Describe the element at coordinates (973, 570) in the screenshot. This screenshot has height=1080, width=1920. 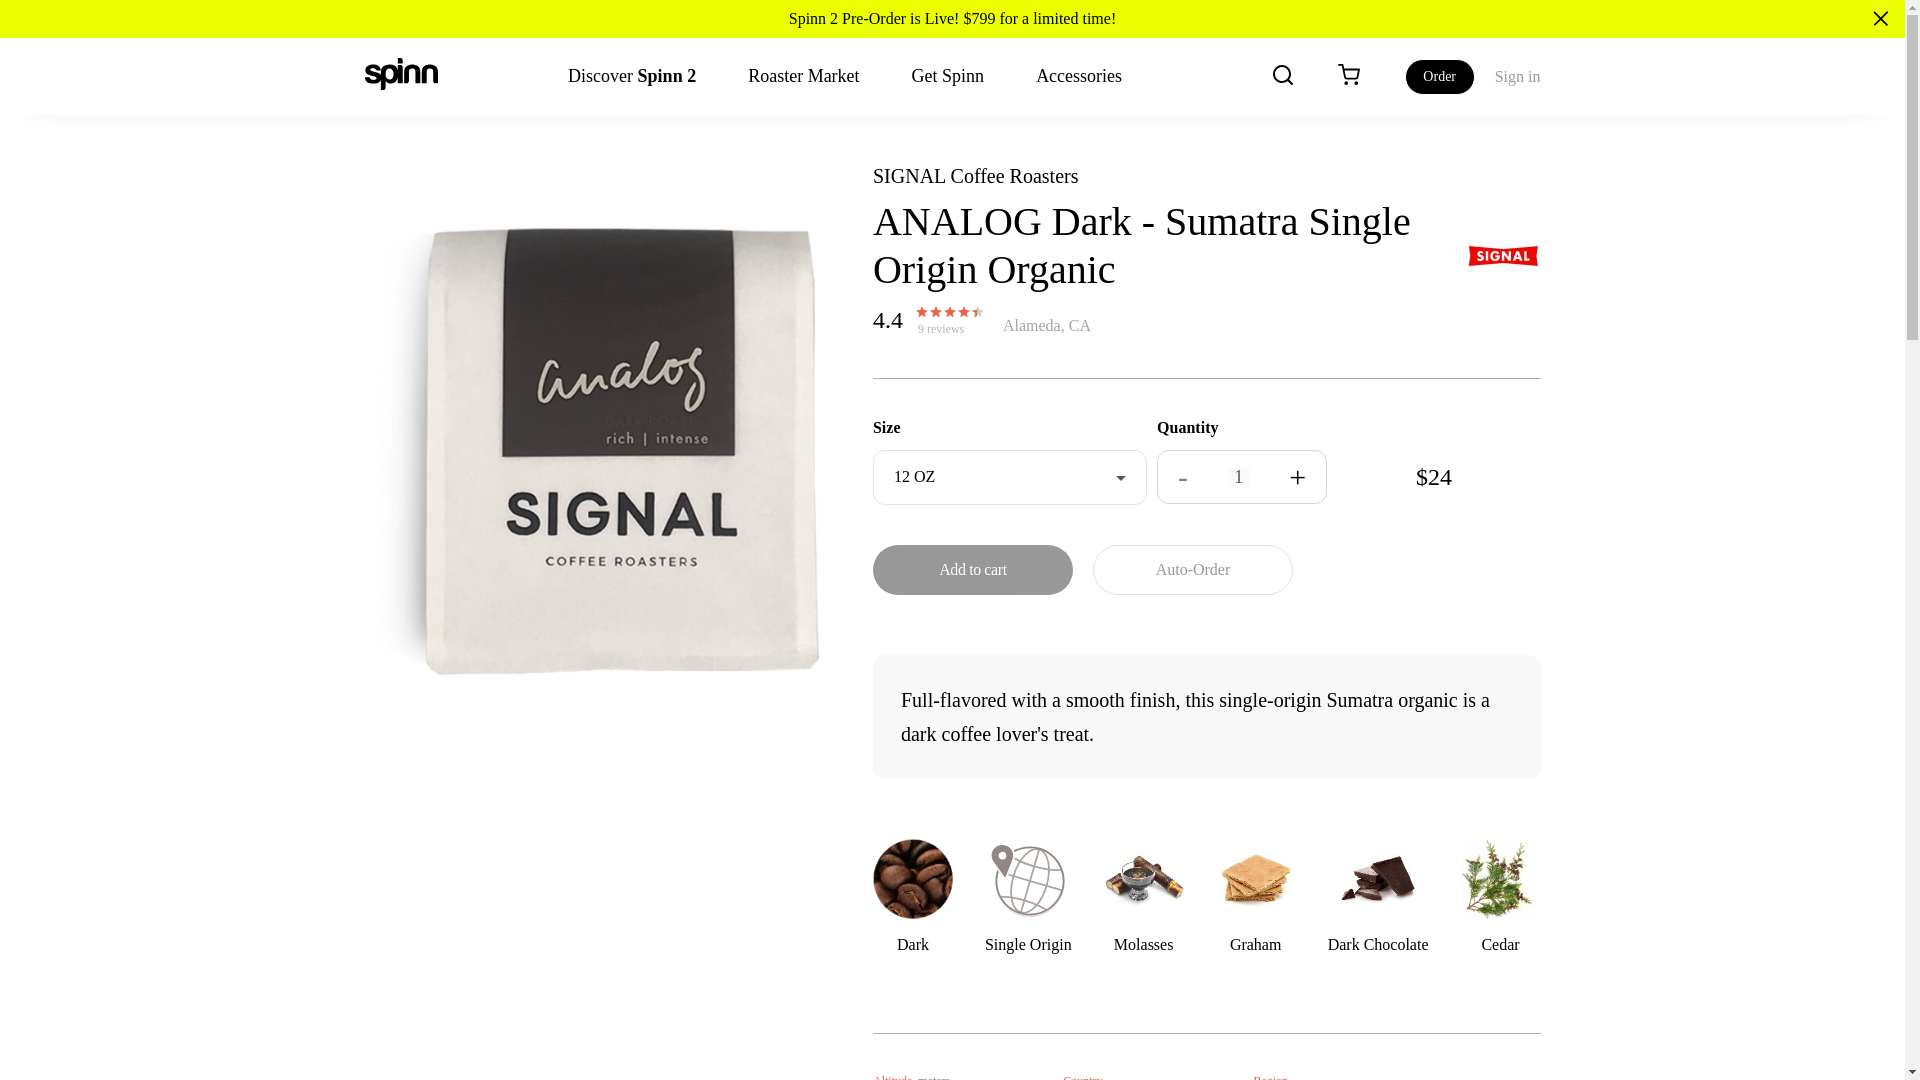
I see `Add to cart` at that location.